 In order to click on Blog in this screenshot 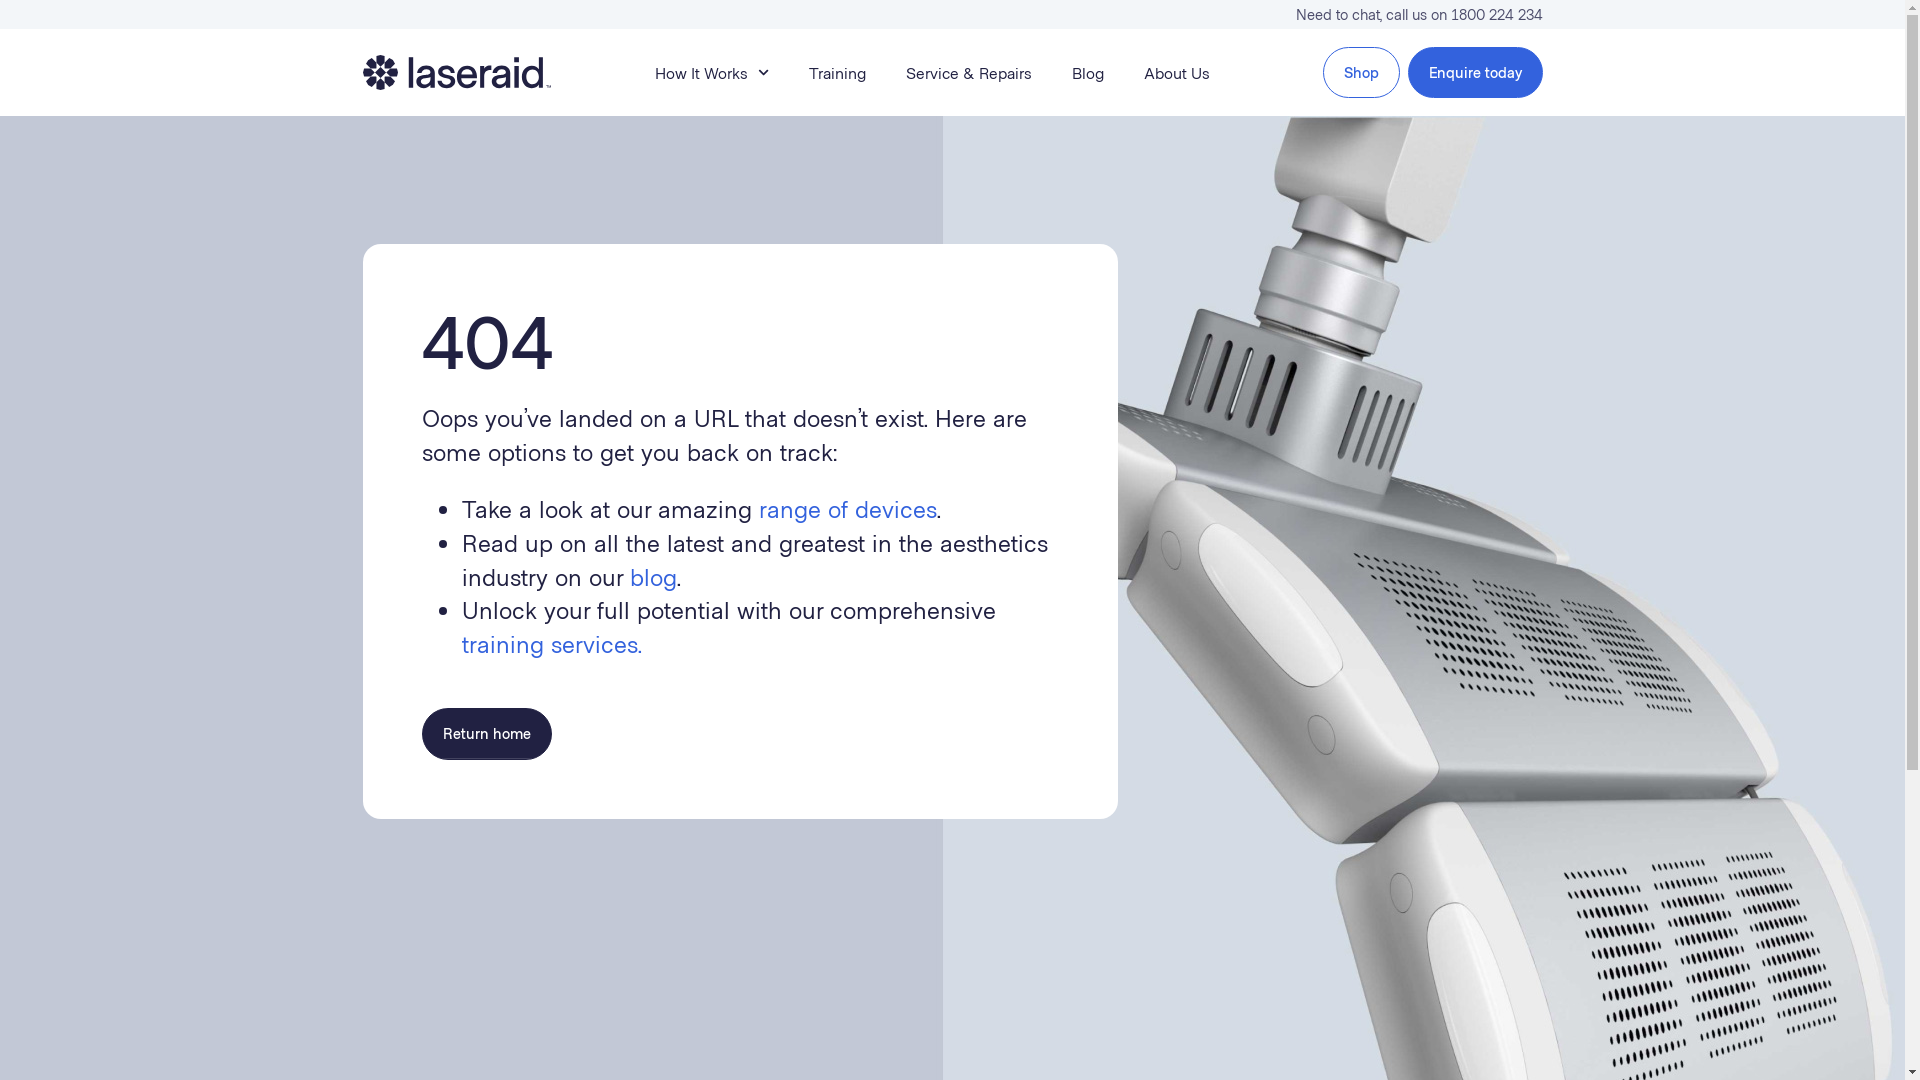, I will do `click(1088, 73)`.